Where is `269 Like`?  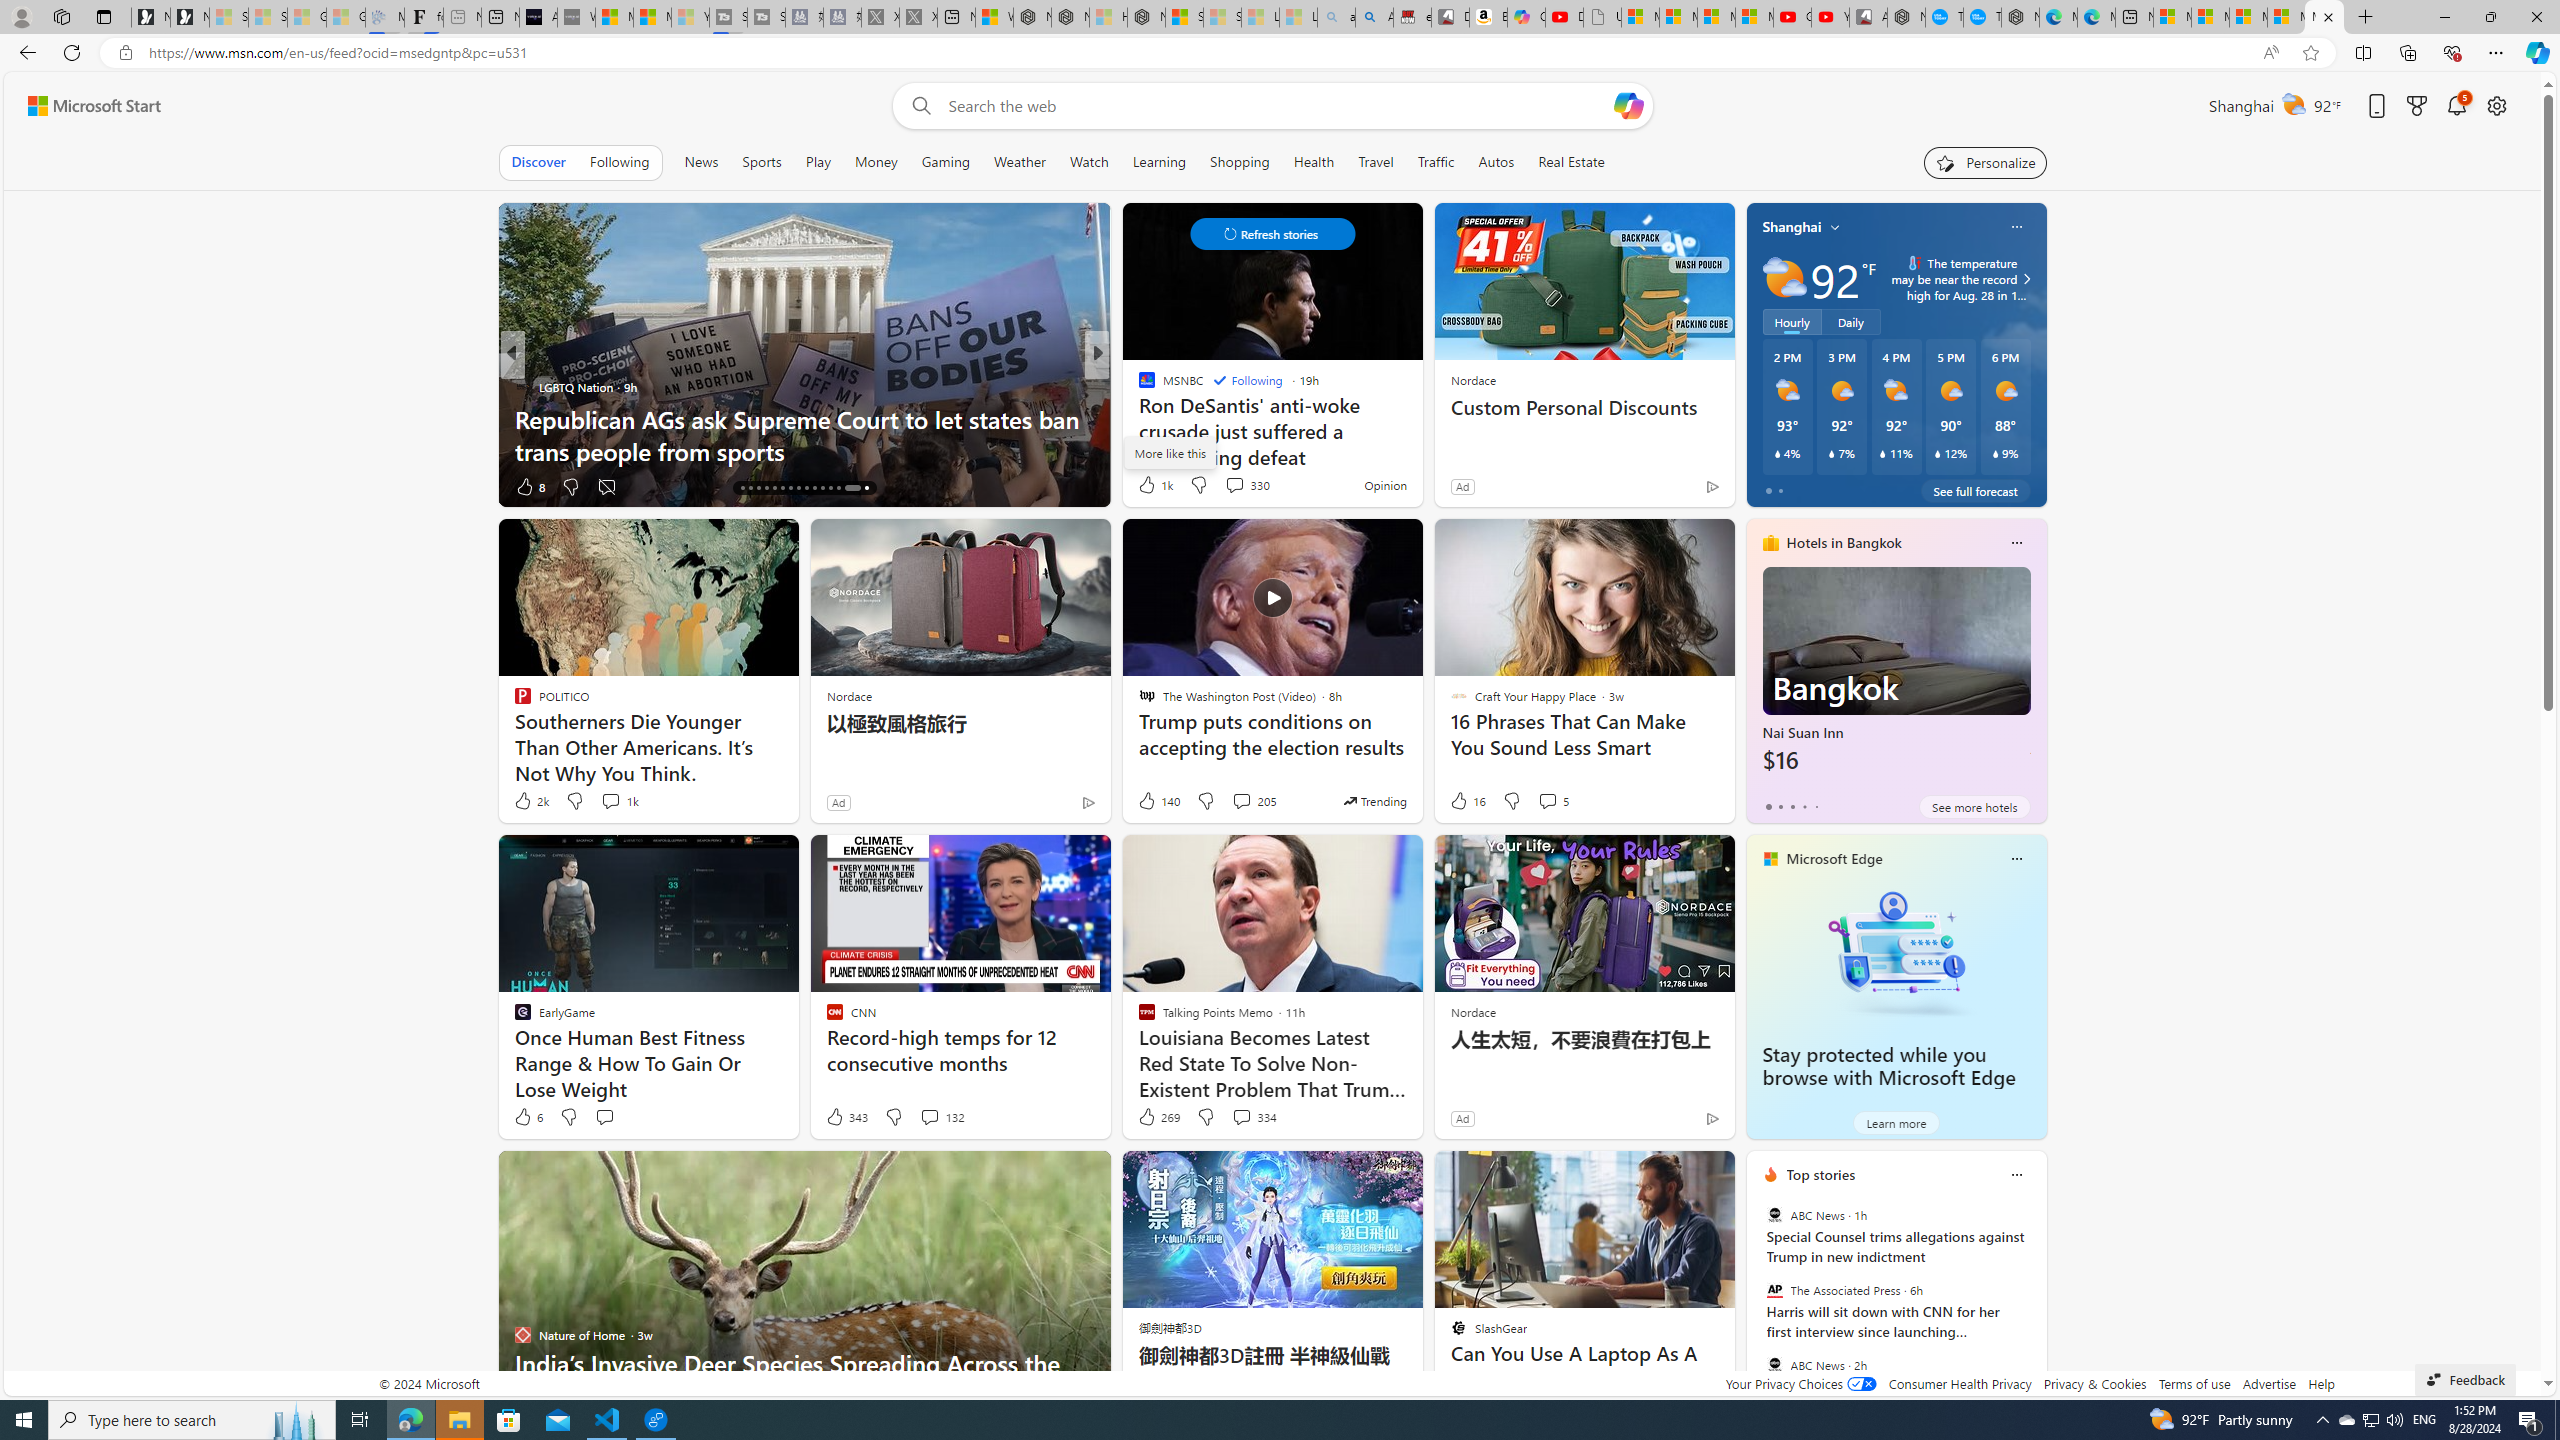 269 Like is located at coordinates (1158, 1116).